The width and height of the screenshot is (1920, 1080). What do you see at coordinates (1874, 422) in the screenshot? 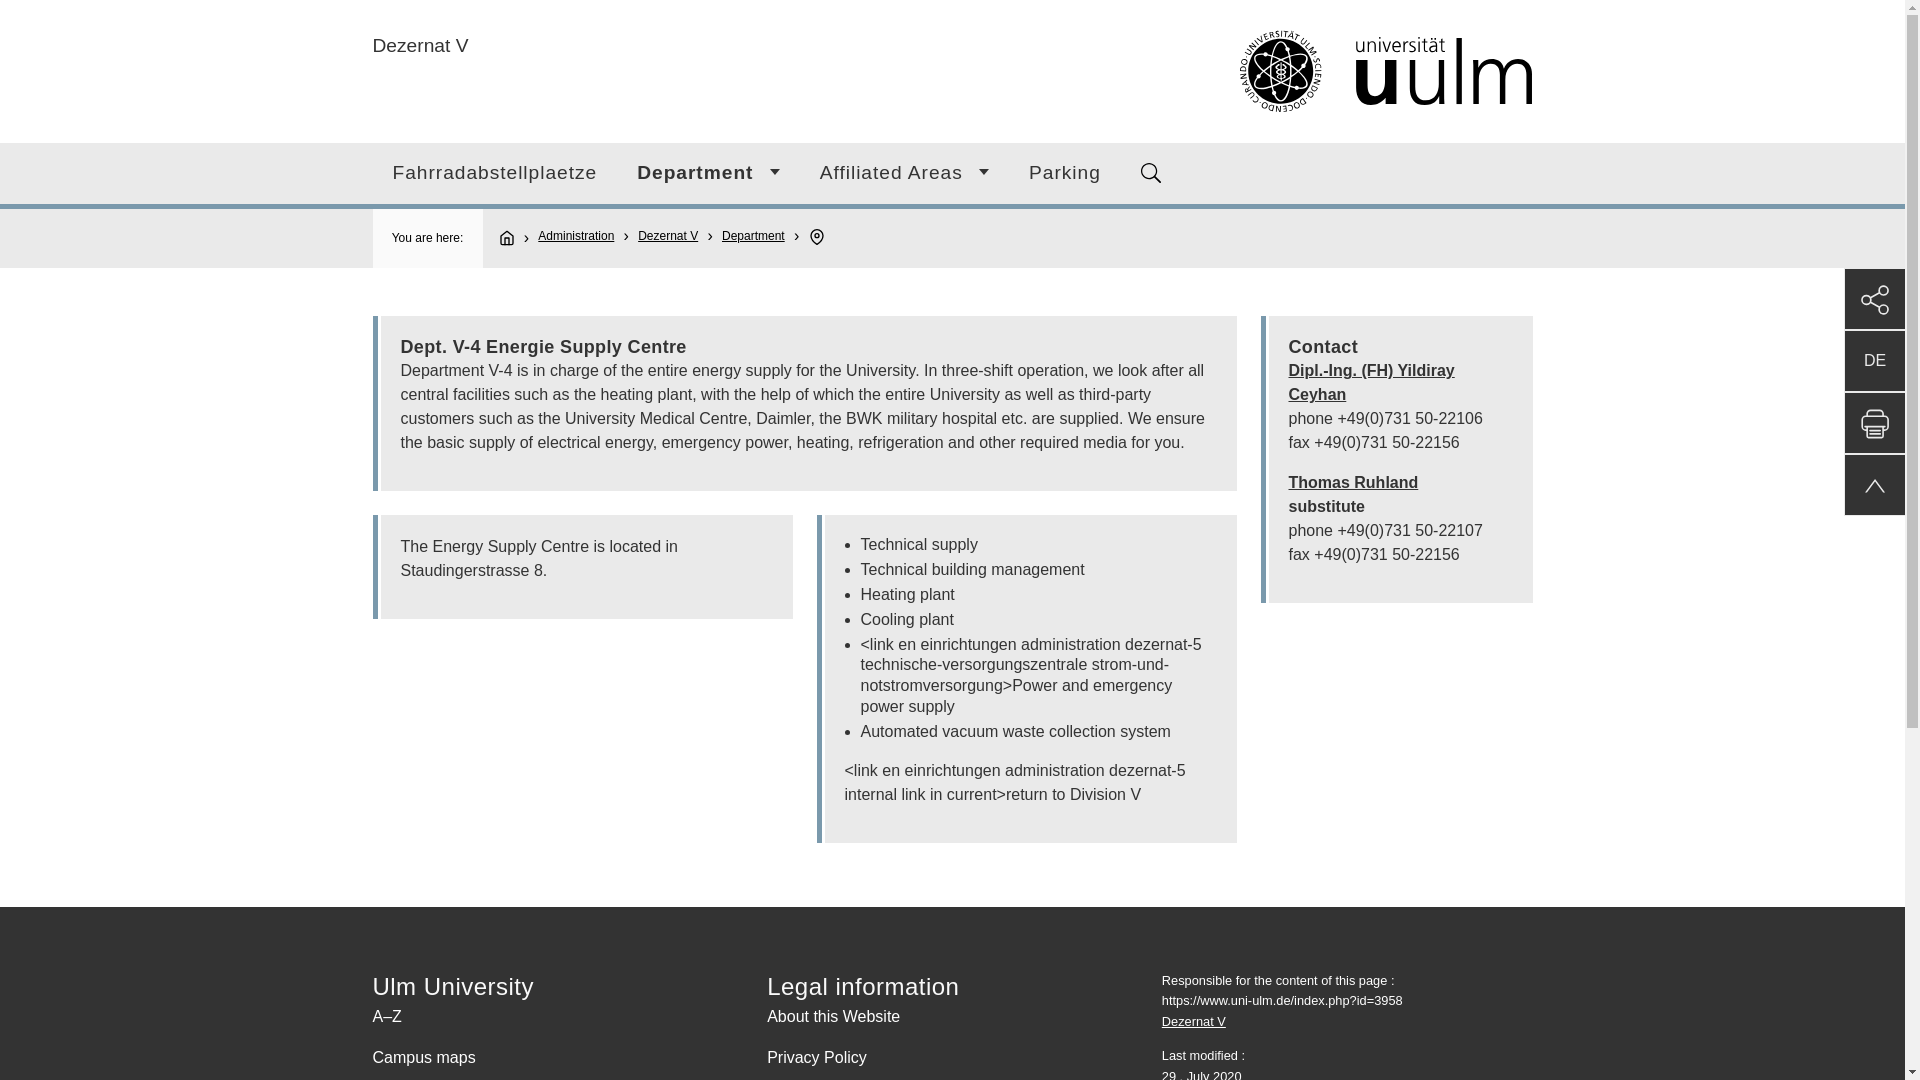
I see `Print this page` at bounding box center [1874, 422].